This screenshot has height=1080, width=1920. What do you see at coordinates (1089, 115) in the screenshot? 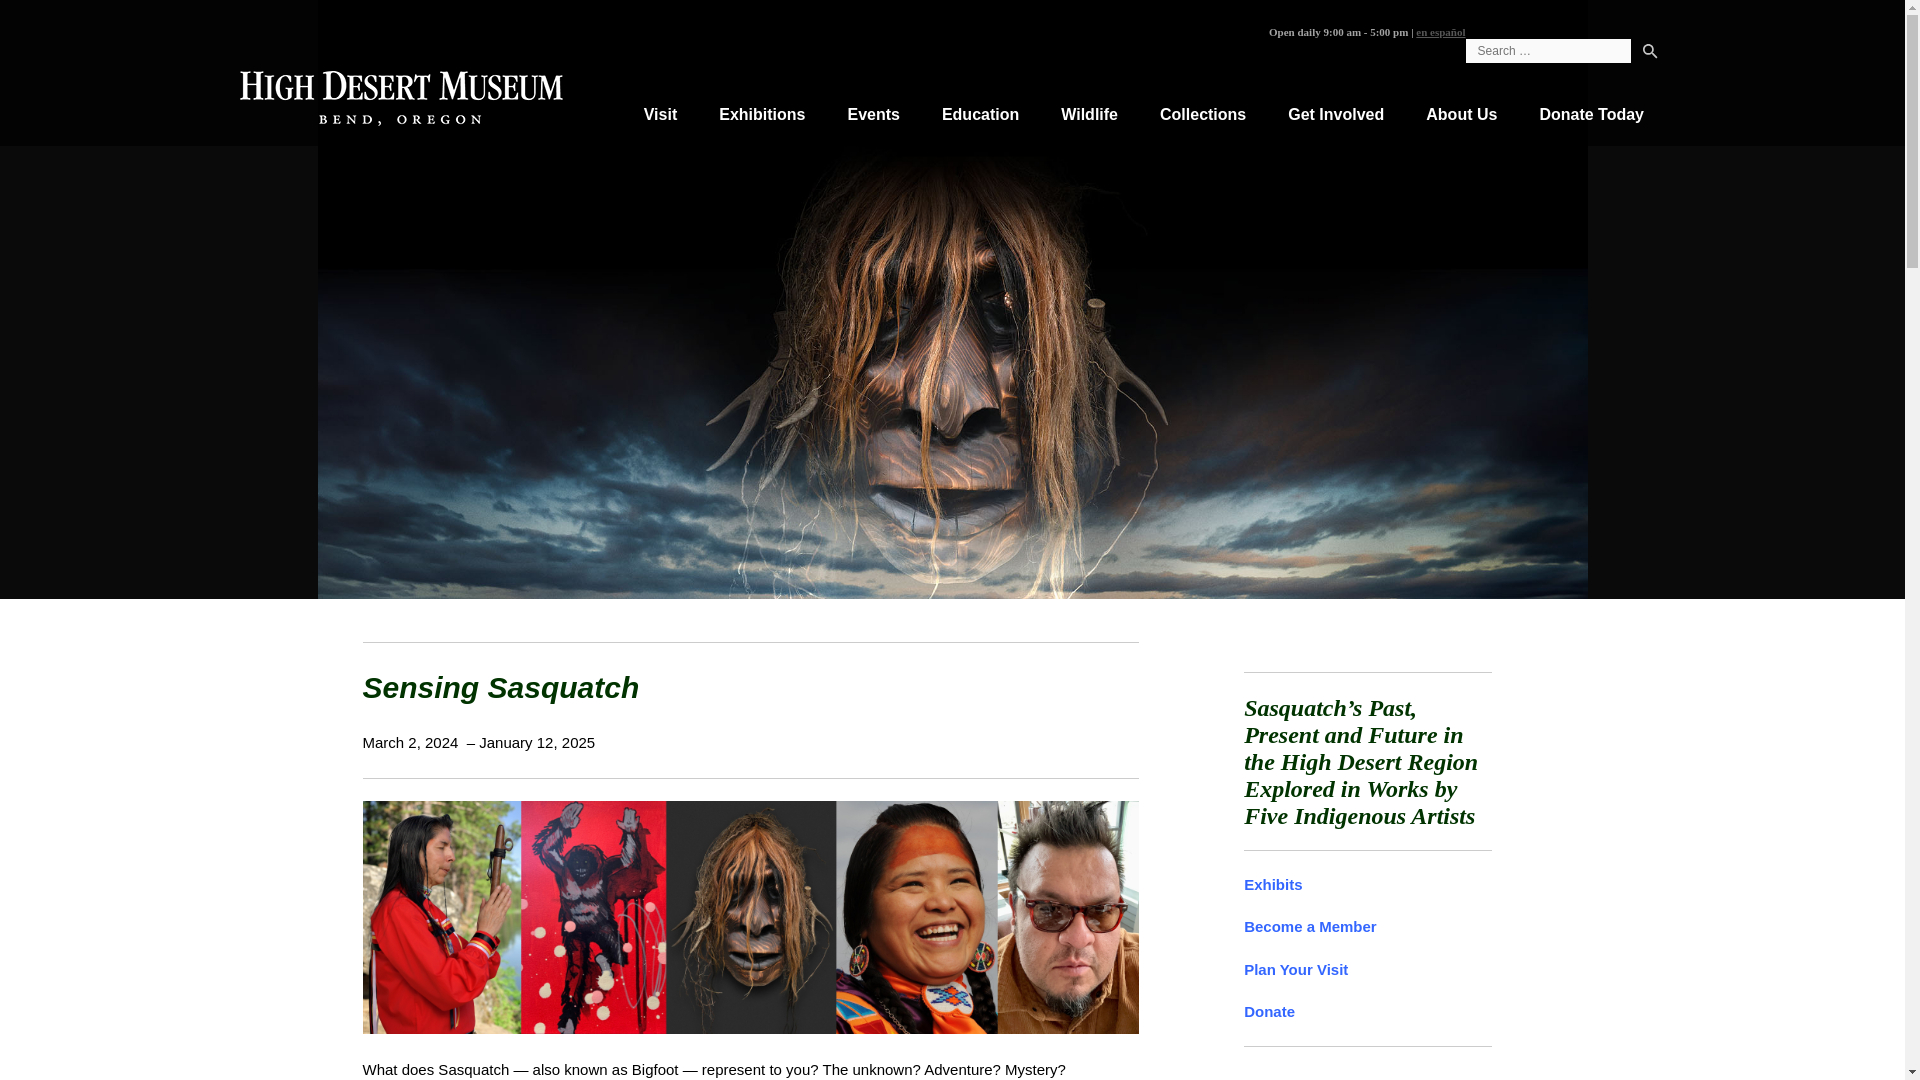
I see `Wildlife` at bounding box center [1089, 115].